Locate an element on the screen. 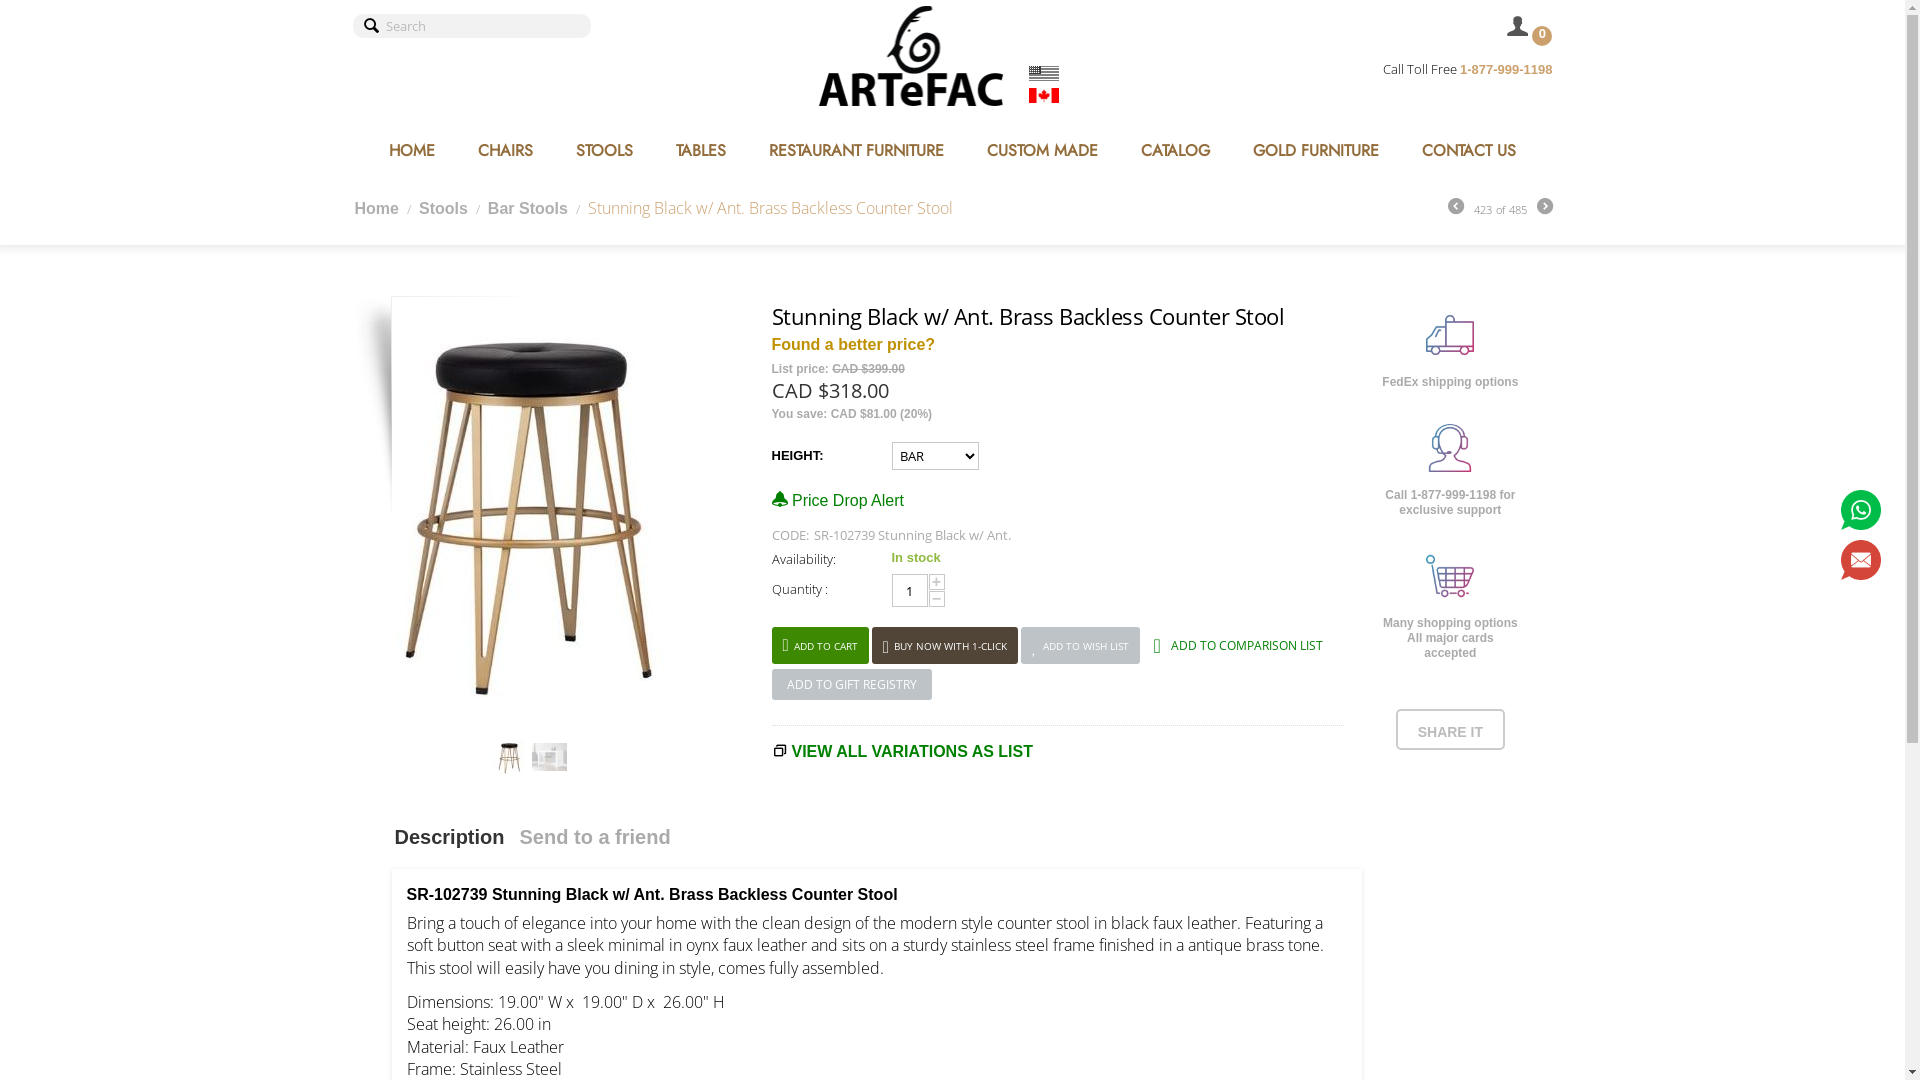  CATALOG is located at coordinates (1176, 150).